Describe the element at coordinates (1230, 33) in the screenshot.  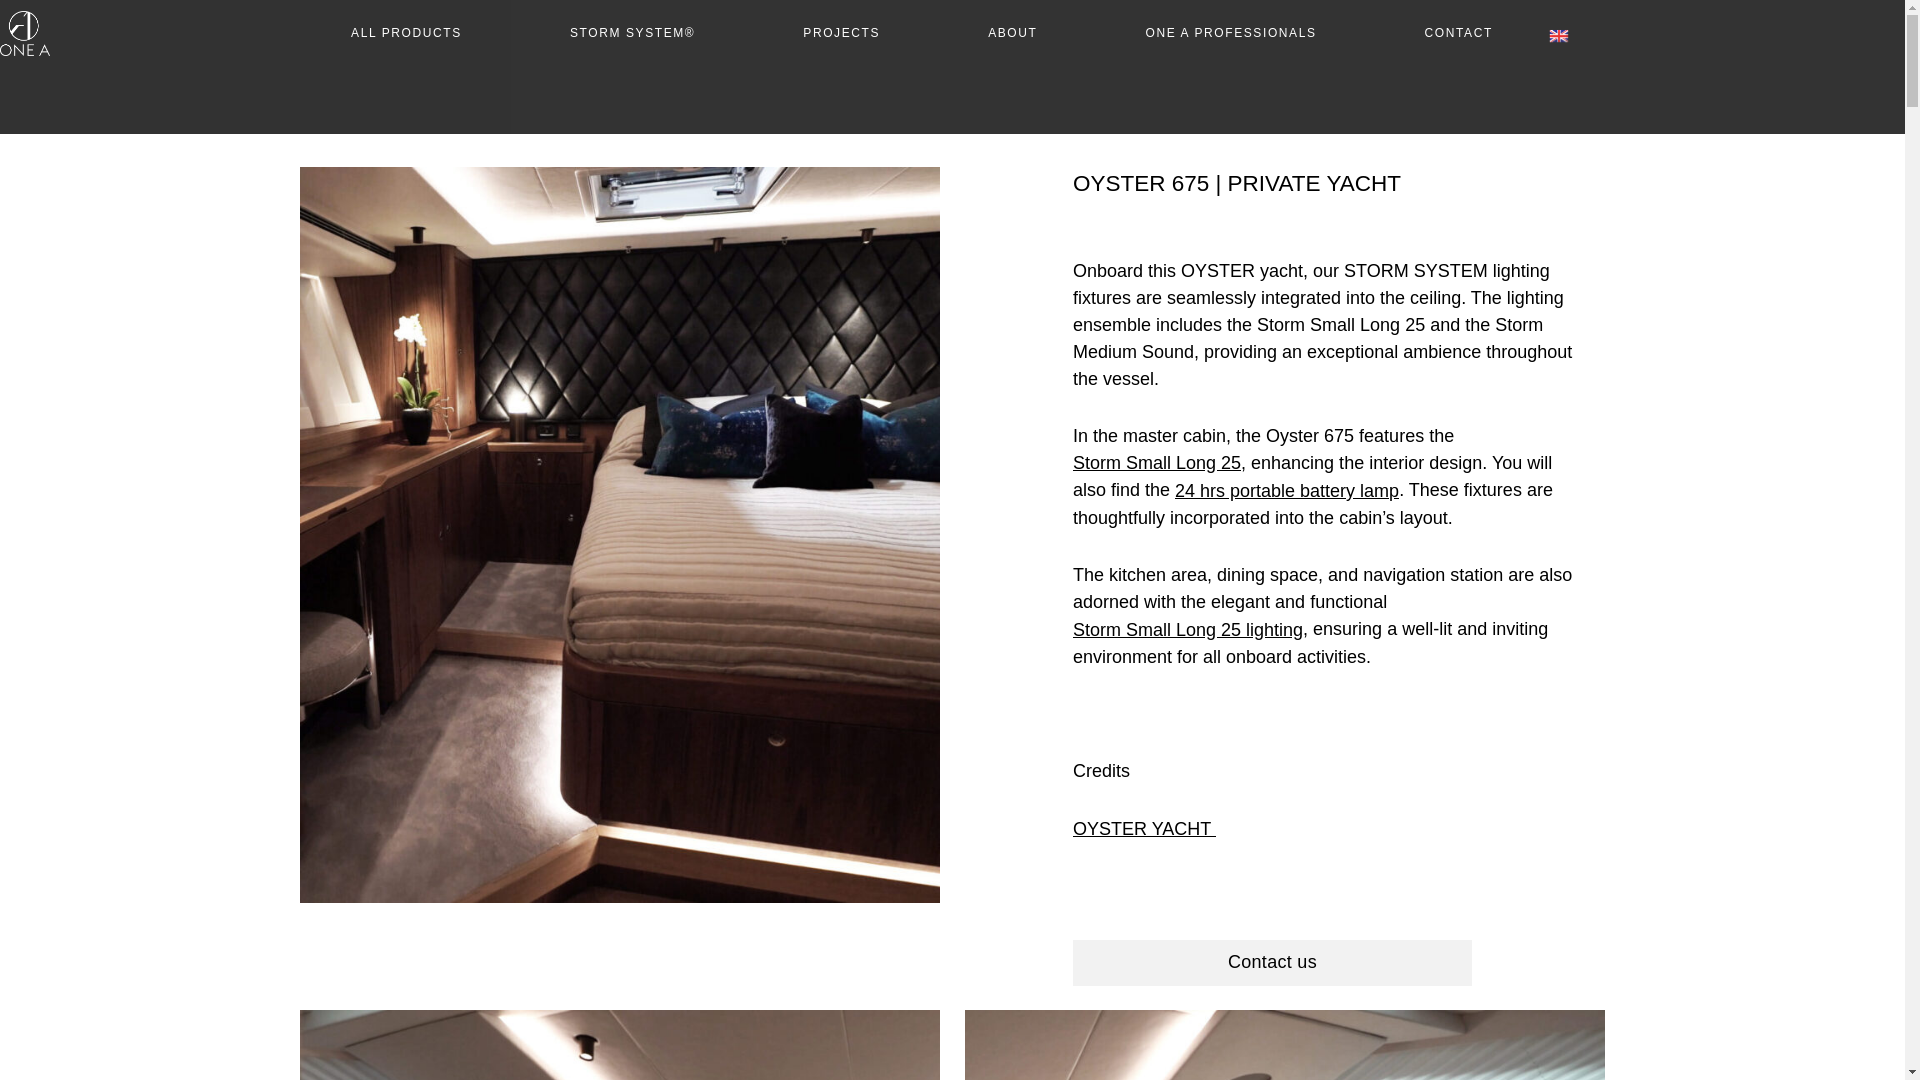
I see `ONE A PROFESSIONALS` at that location.